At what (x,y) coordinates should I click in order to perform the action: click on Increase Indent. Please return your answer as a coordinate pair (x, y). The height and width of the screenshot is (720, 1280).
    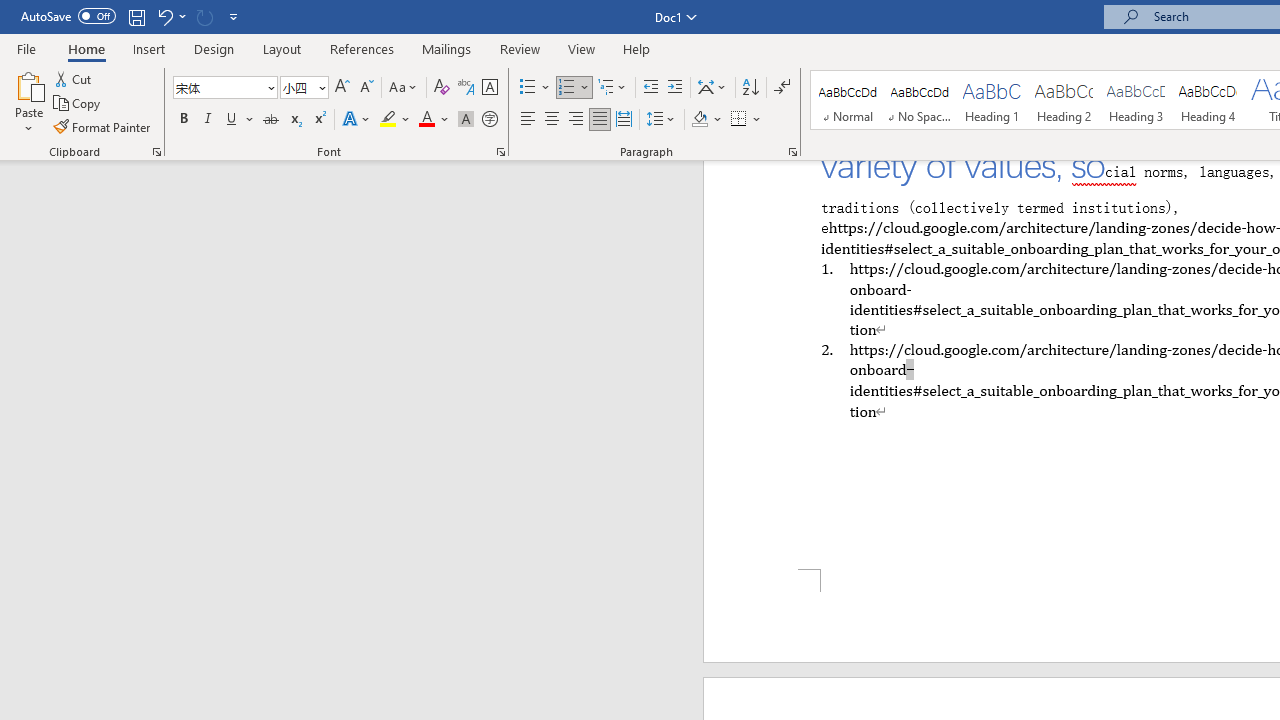
    Looking at the image, I should click on (675, 88).